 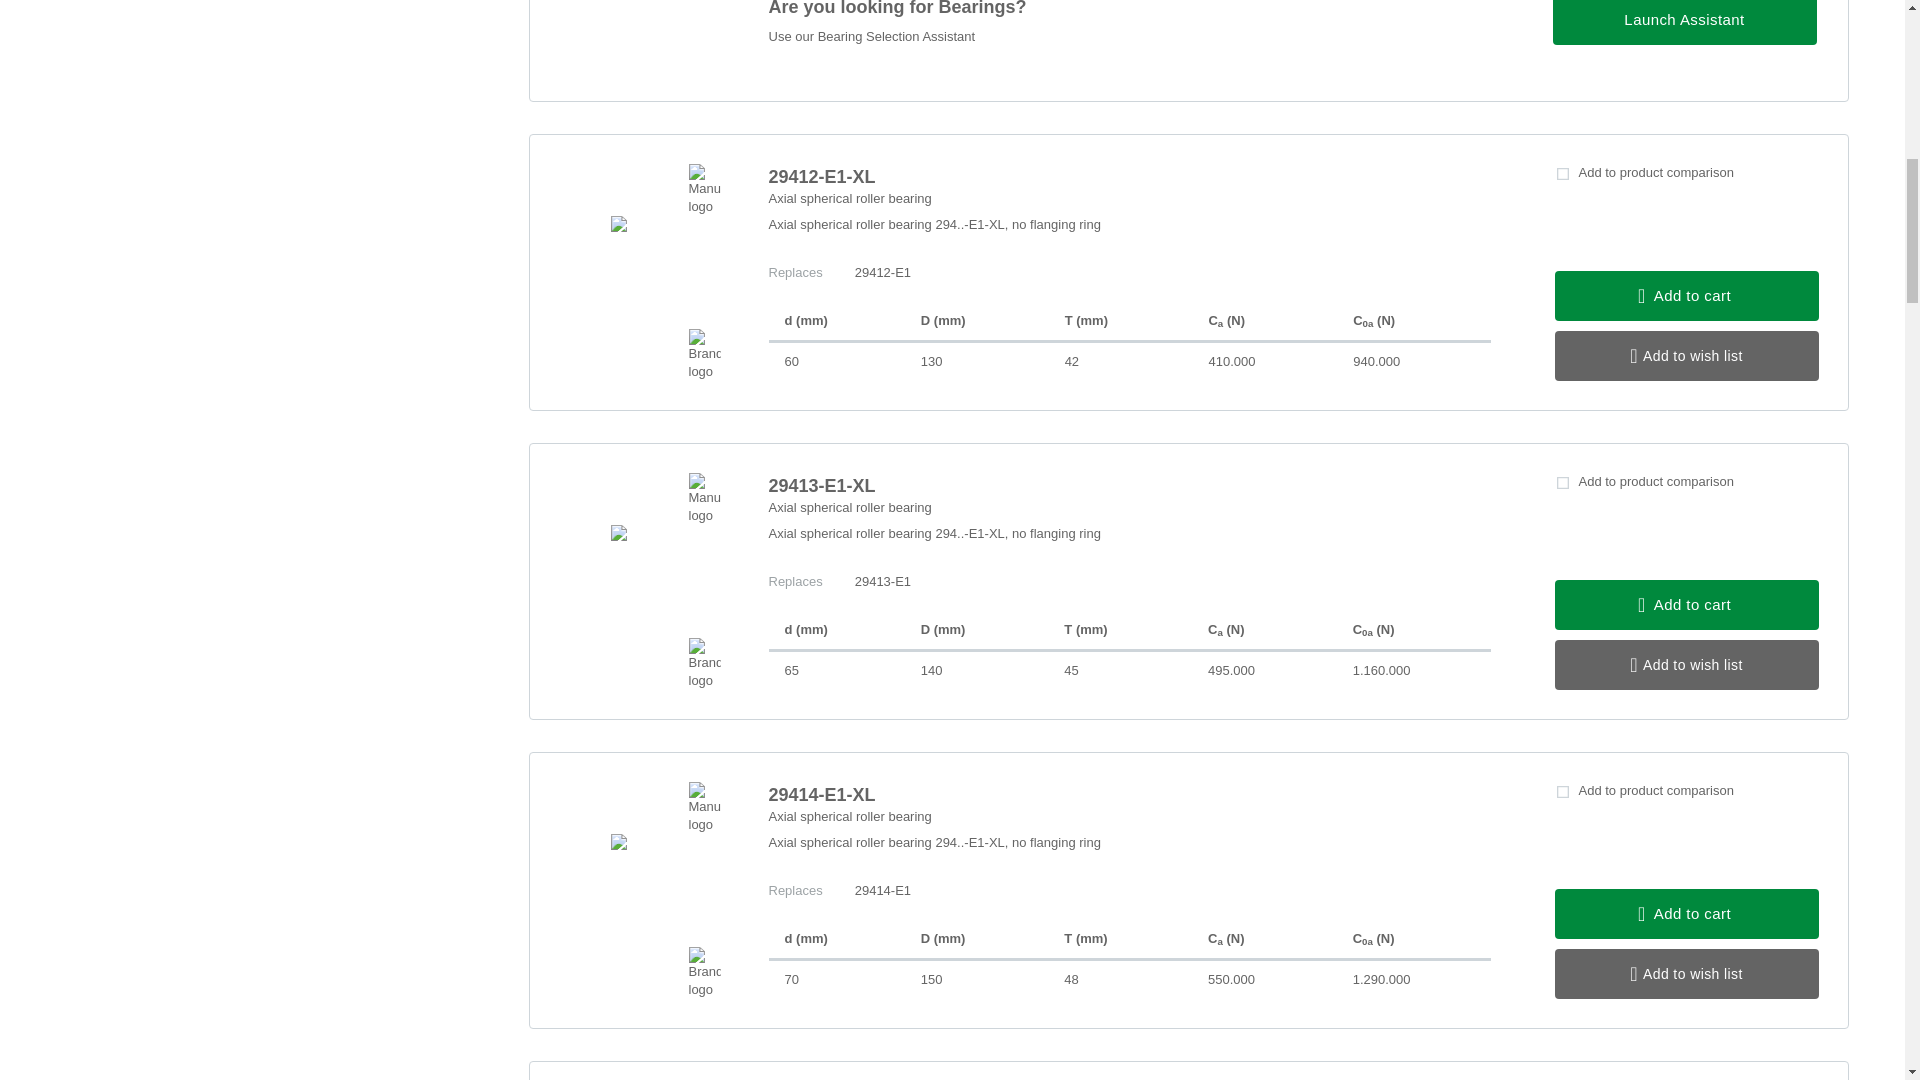 I want to click on Add to wish list, so click(x=1686, y=974).